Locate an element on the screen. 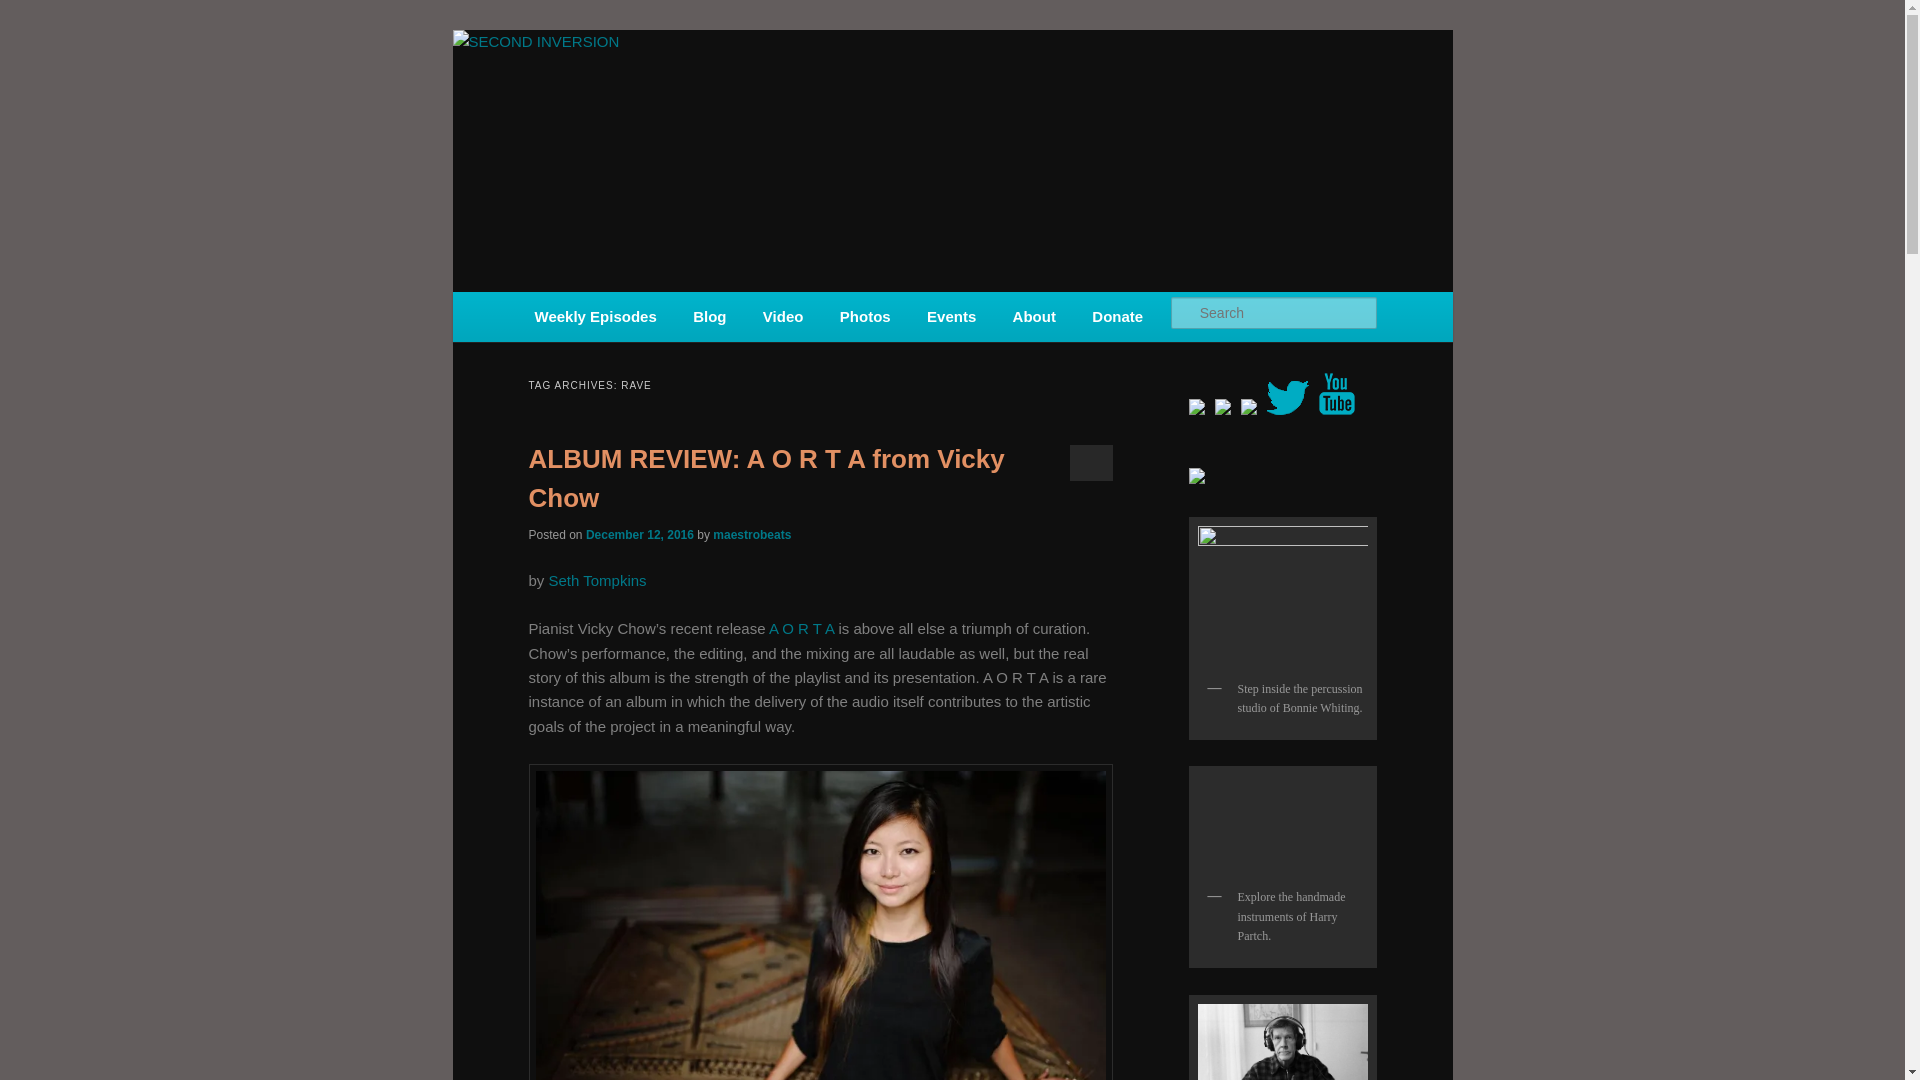  SECOND INVERSION is located at coordinates (678, 102).